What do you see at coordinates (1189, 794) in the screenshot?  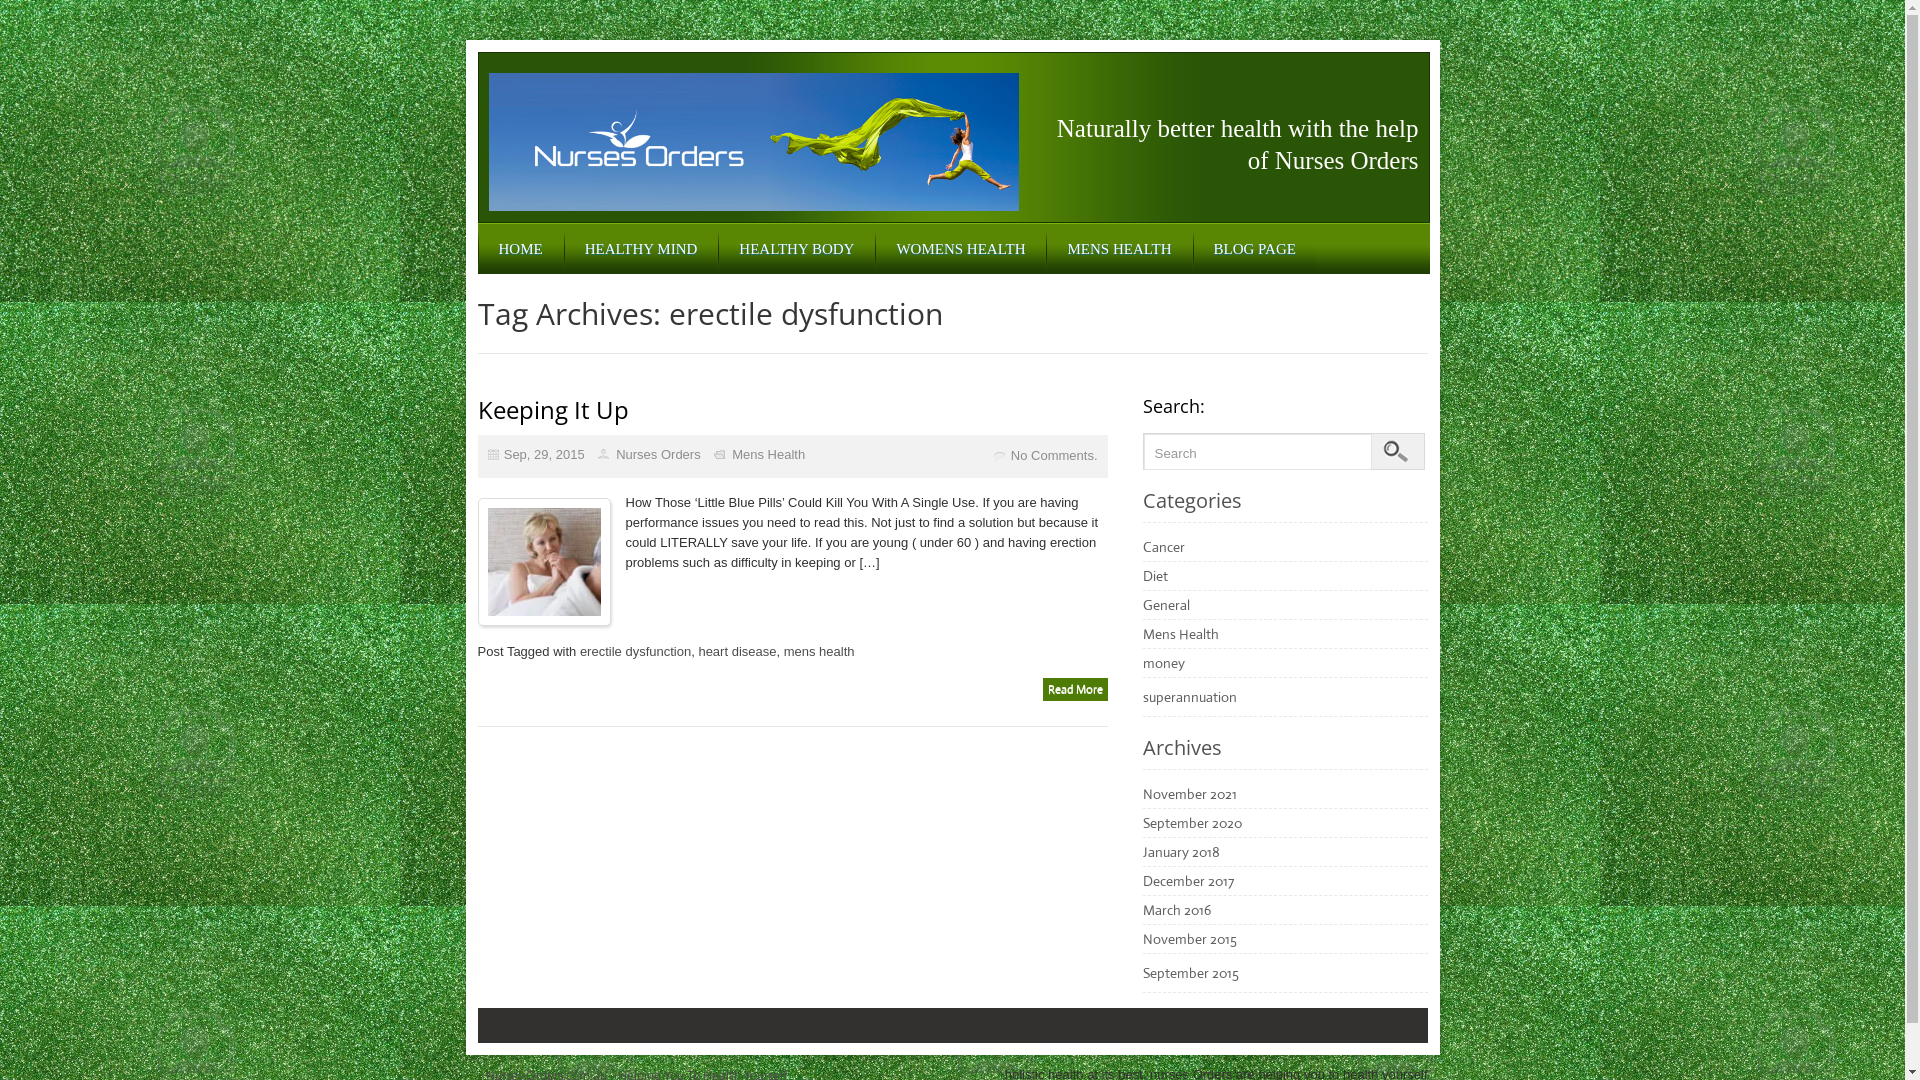 I see `November 2021` at bounding box center [1189, 794].